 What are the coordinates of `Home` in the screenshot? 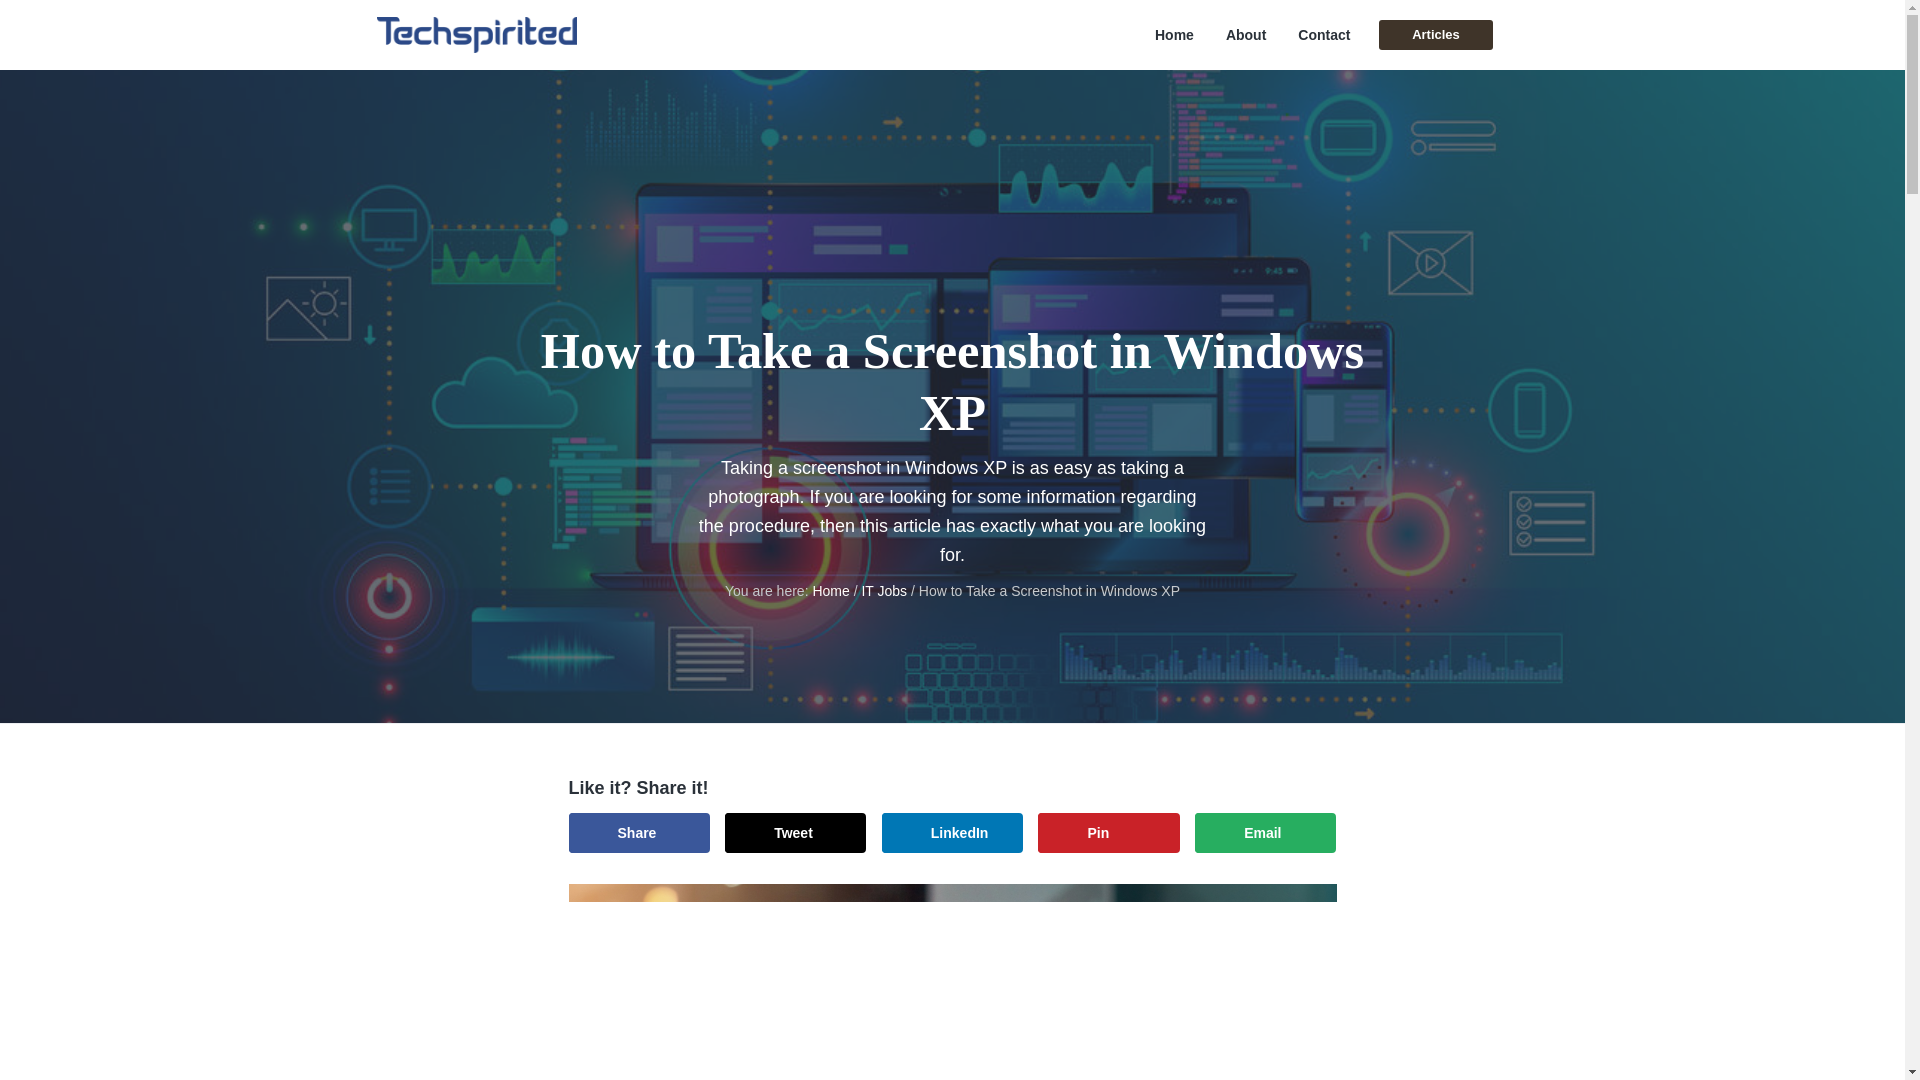 It's located at (1174, 35).